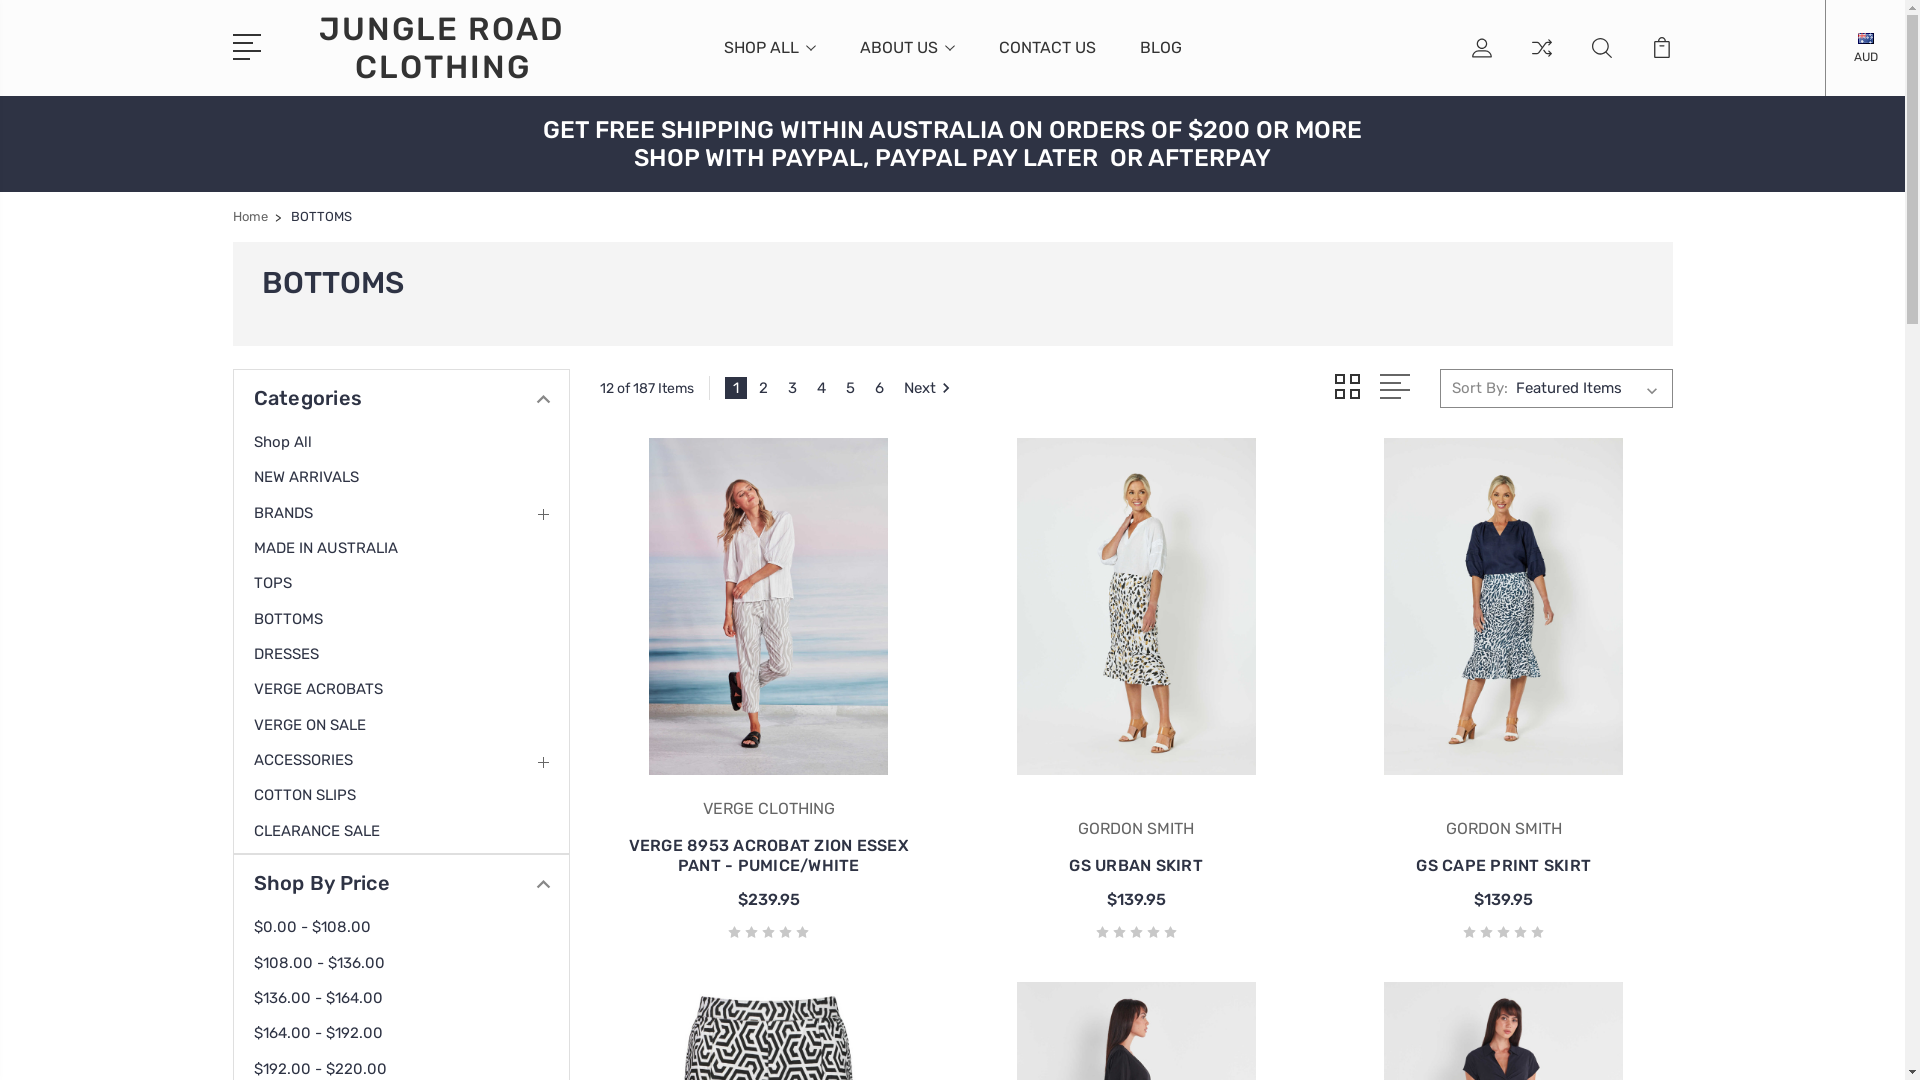 Image resolution: width=1920 pixels, height=1080 pixels. I want to click on $164.00 - $192.00, so click(331, 1033).